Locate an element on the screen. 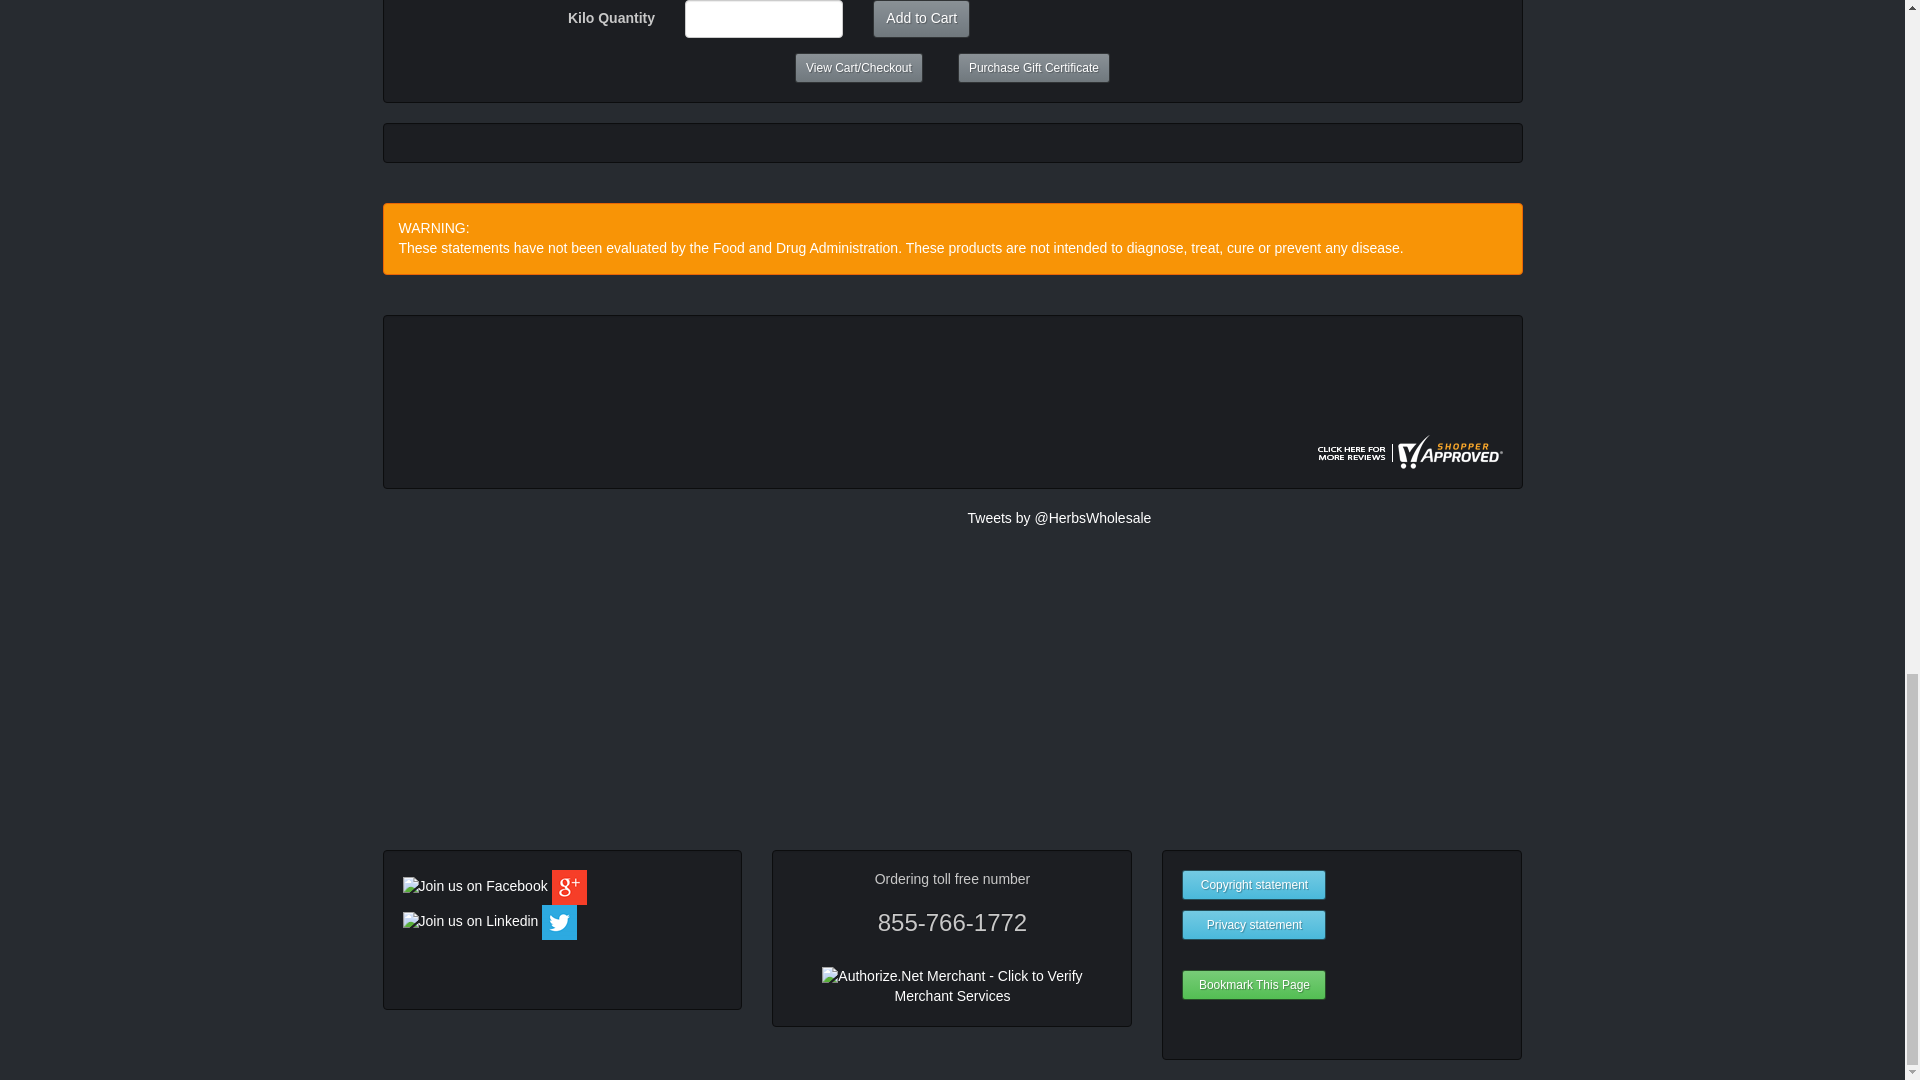 The image size is (1920, 1080). Add to Cart is located at coordinates (921, 18).